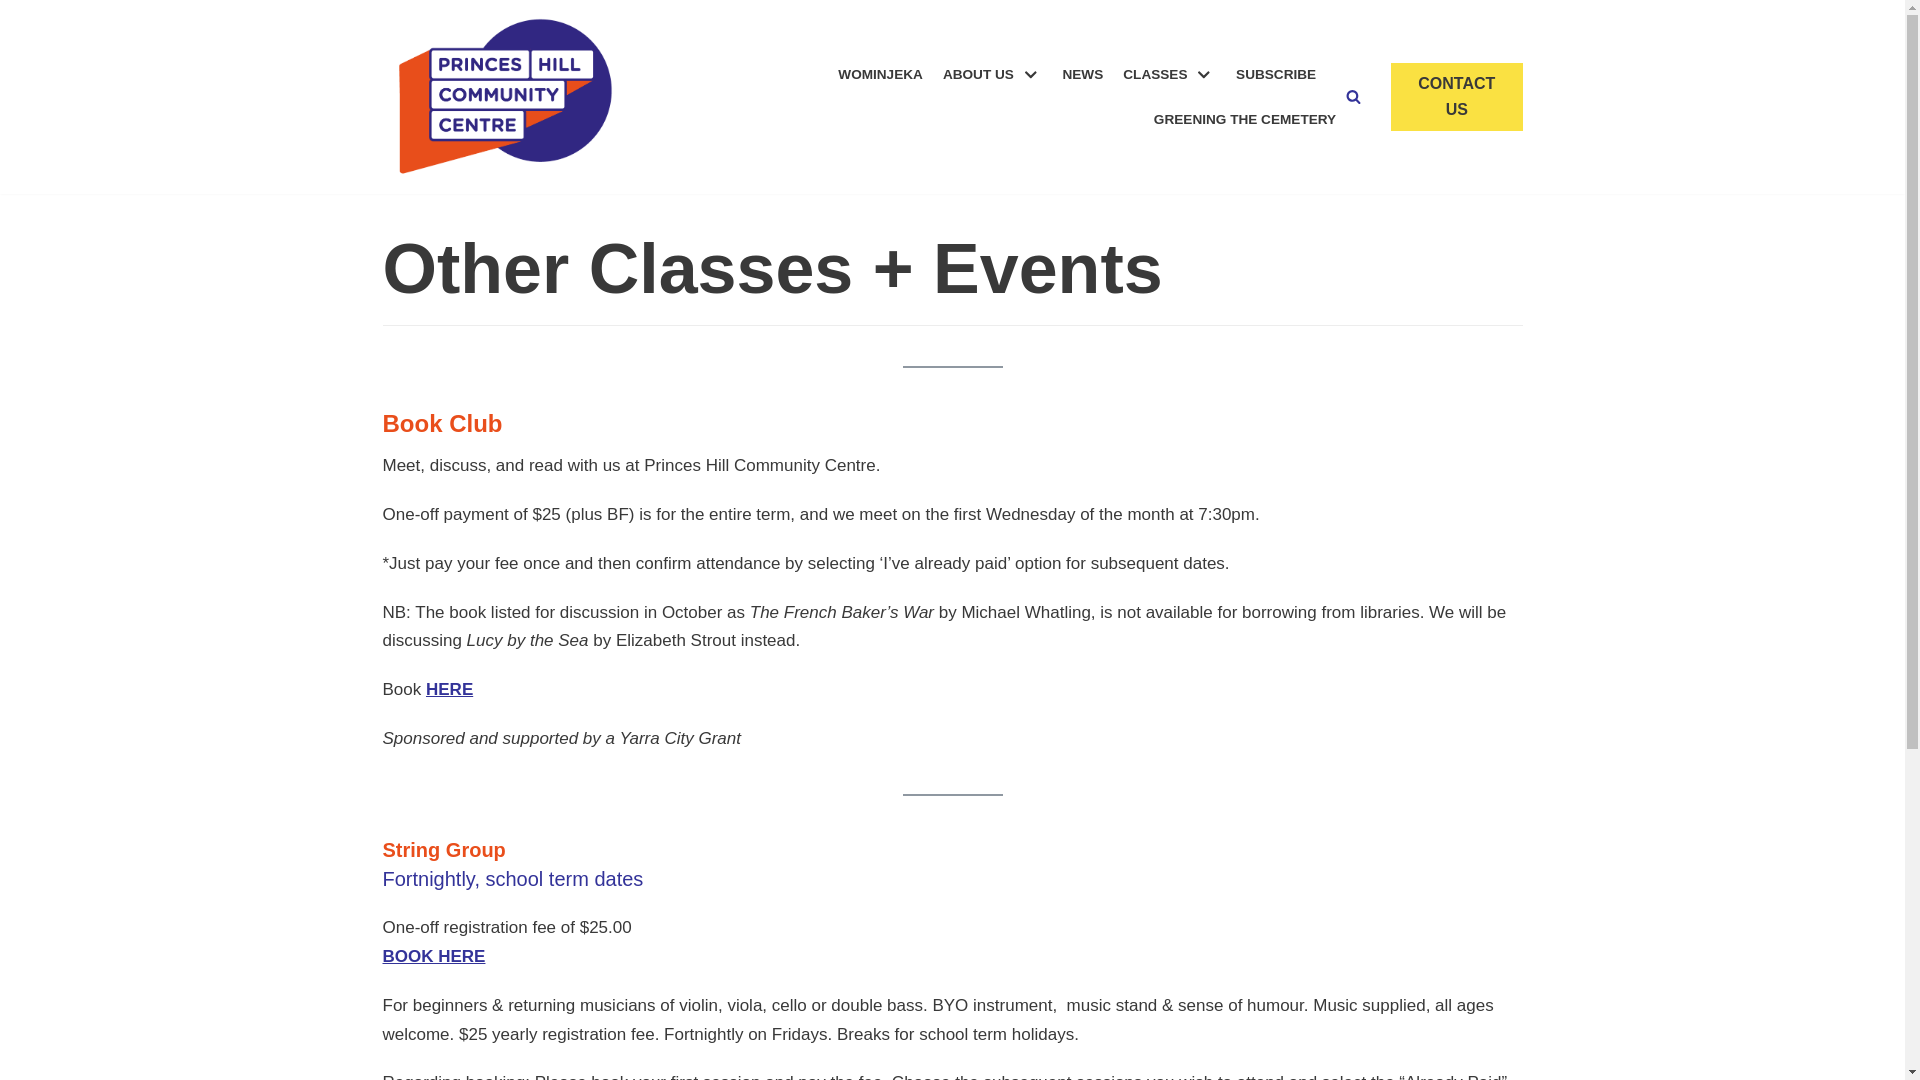  I want to click on Search, so click(1500, 541).